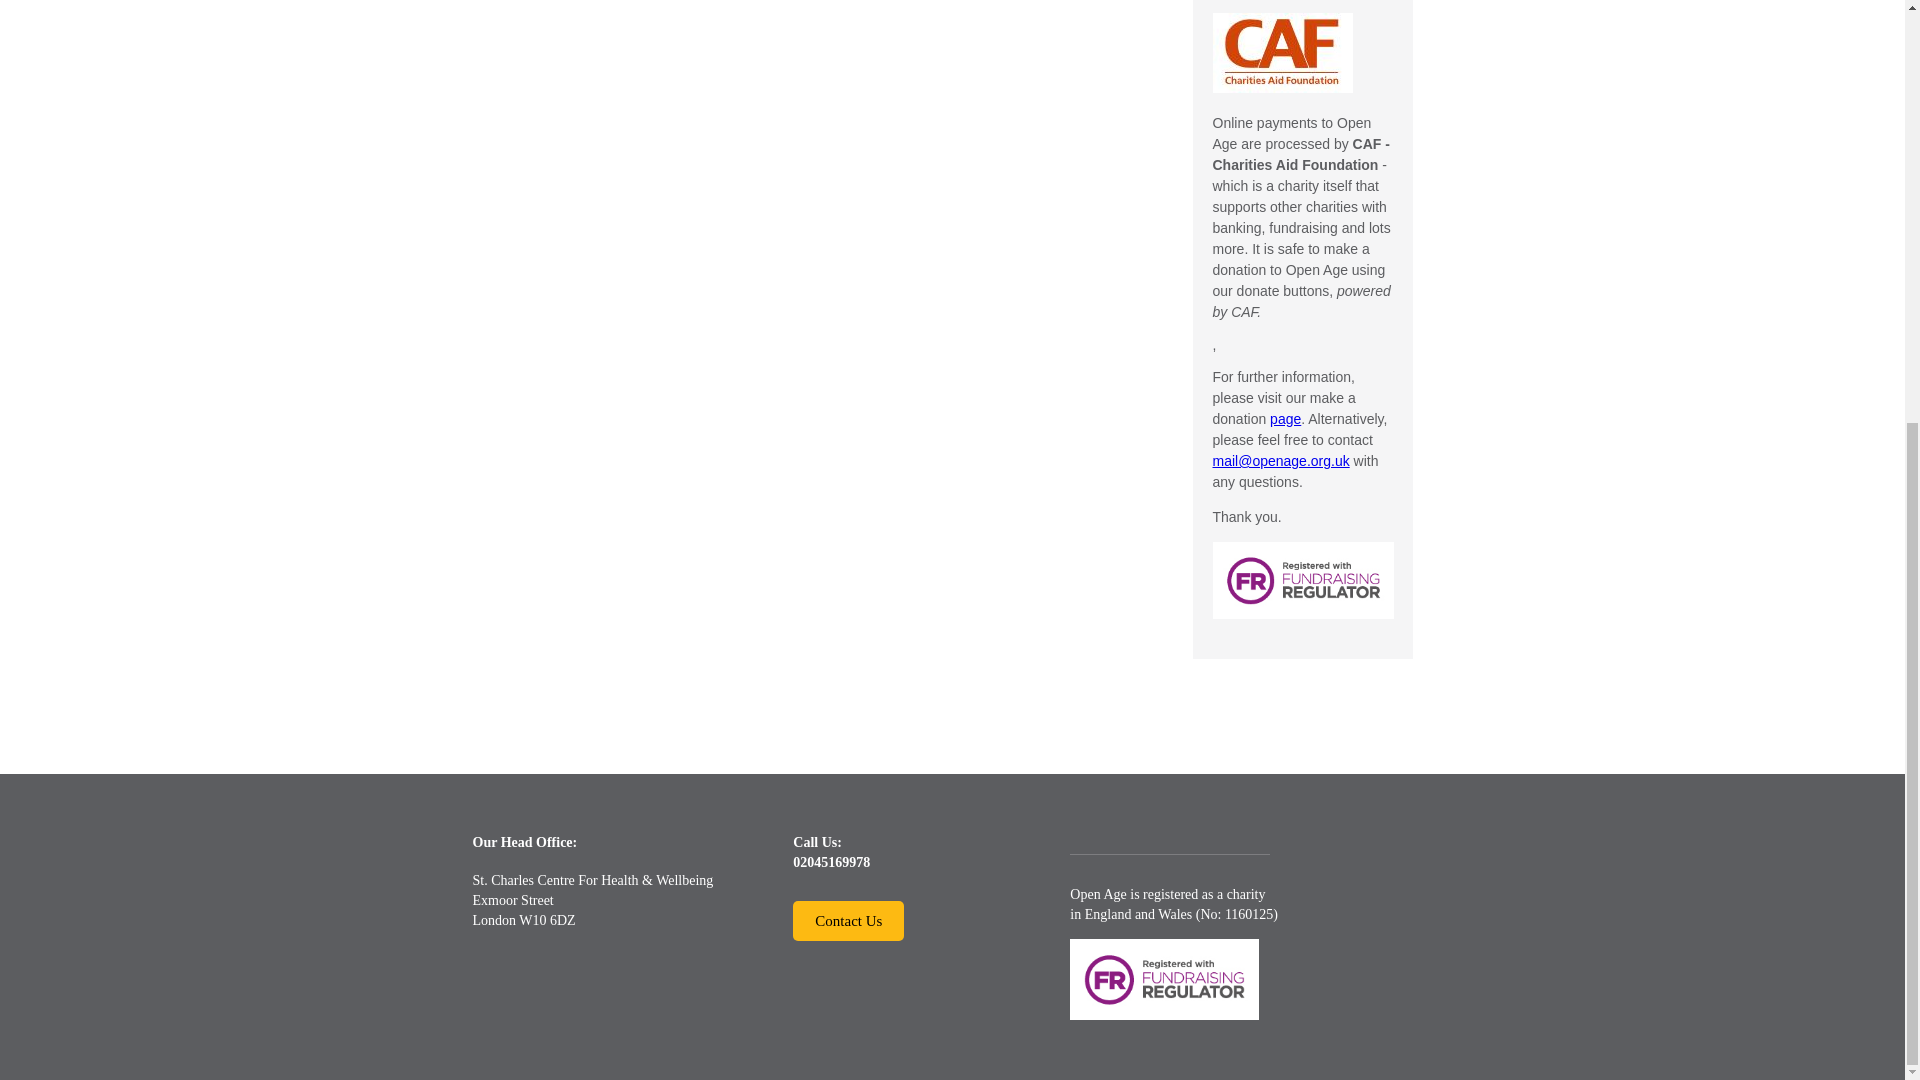 Image resolution: width=1920 pixels, height=1080 pixels. Describe the element at coordinates (848, 920) in the screenshot. I see `Contact Us` at that location.